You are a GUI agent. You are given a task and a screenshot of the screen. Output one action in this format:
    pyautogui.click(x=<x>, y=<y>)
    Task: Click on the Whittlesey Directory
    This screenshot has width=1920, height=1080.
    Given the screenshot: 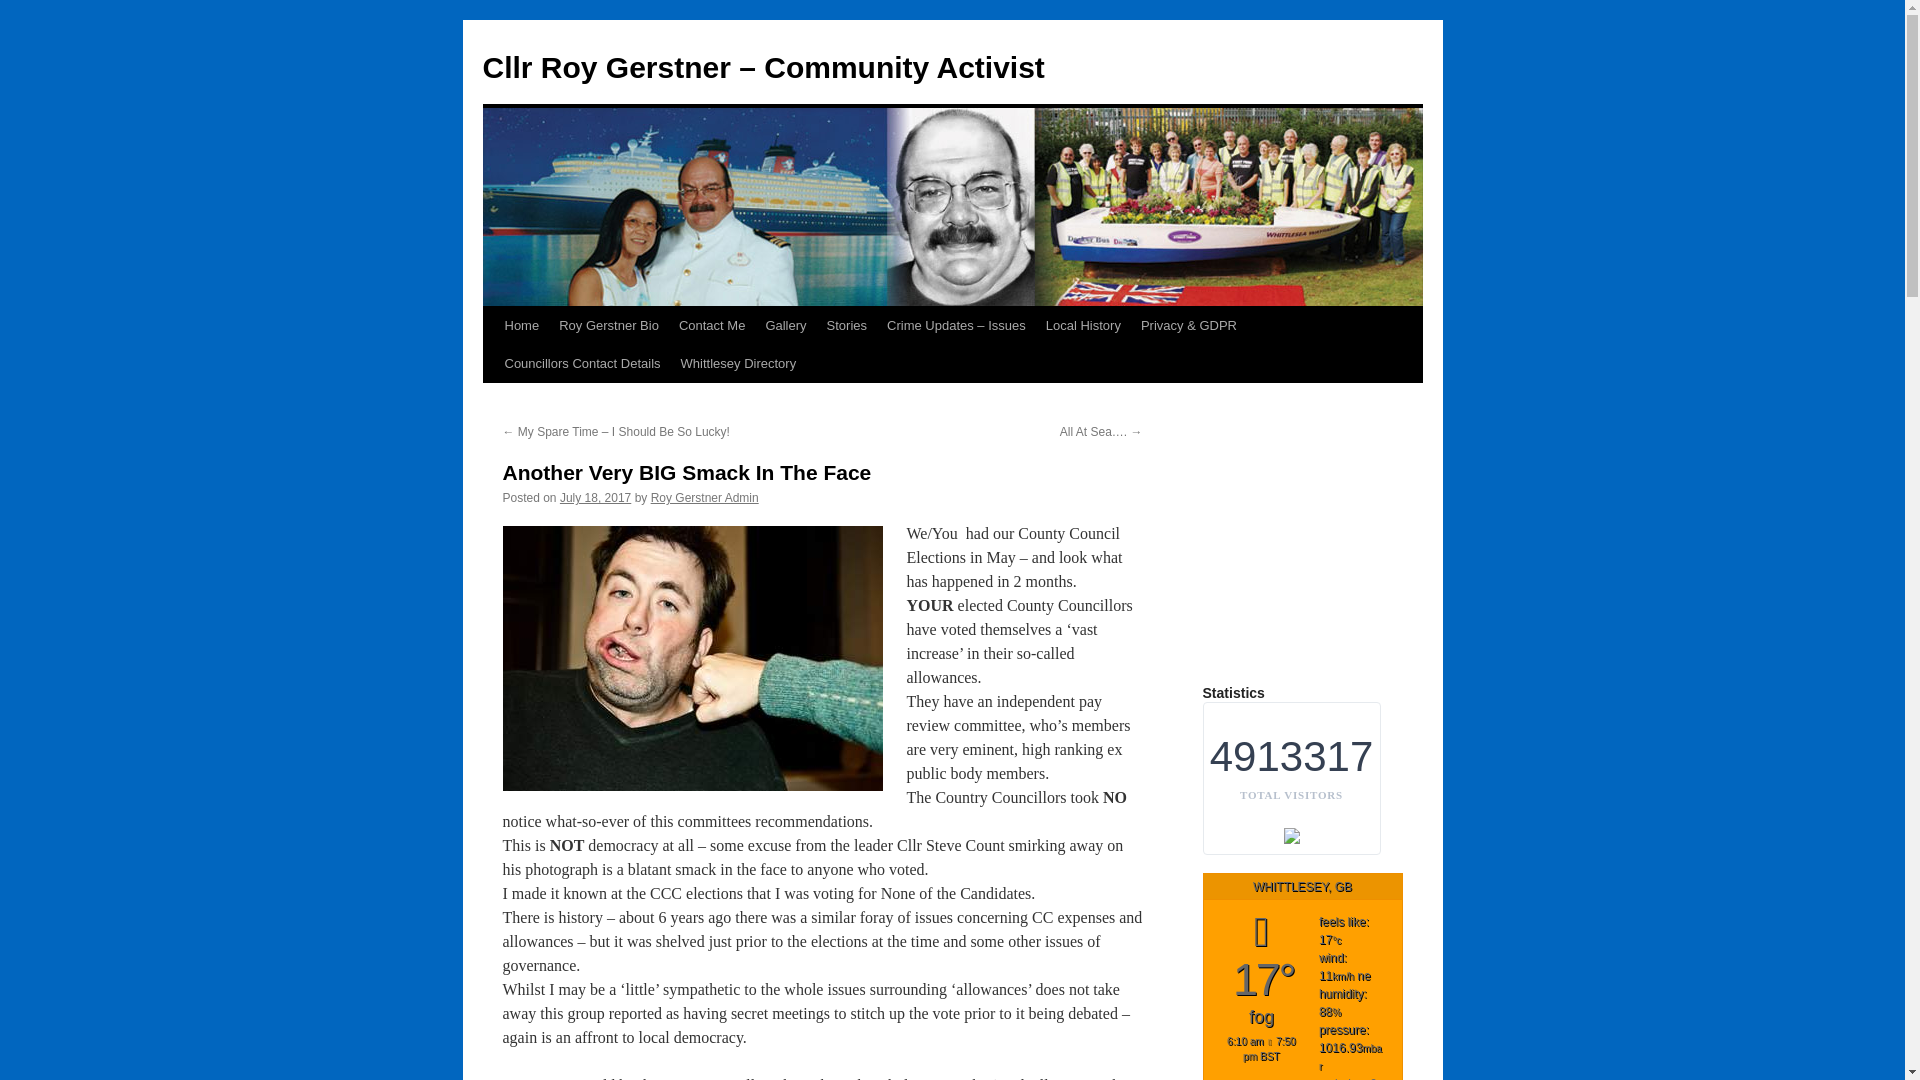 What is the action you would take?
    pyautogui.click(x=738, y=364)
    